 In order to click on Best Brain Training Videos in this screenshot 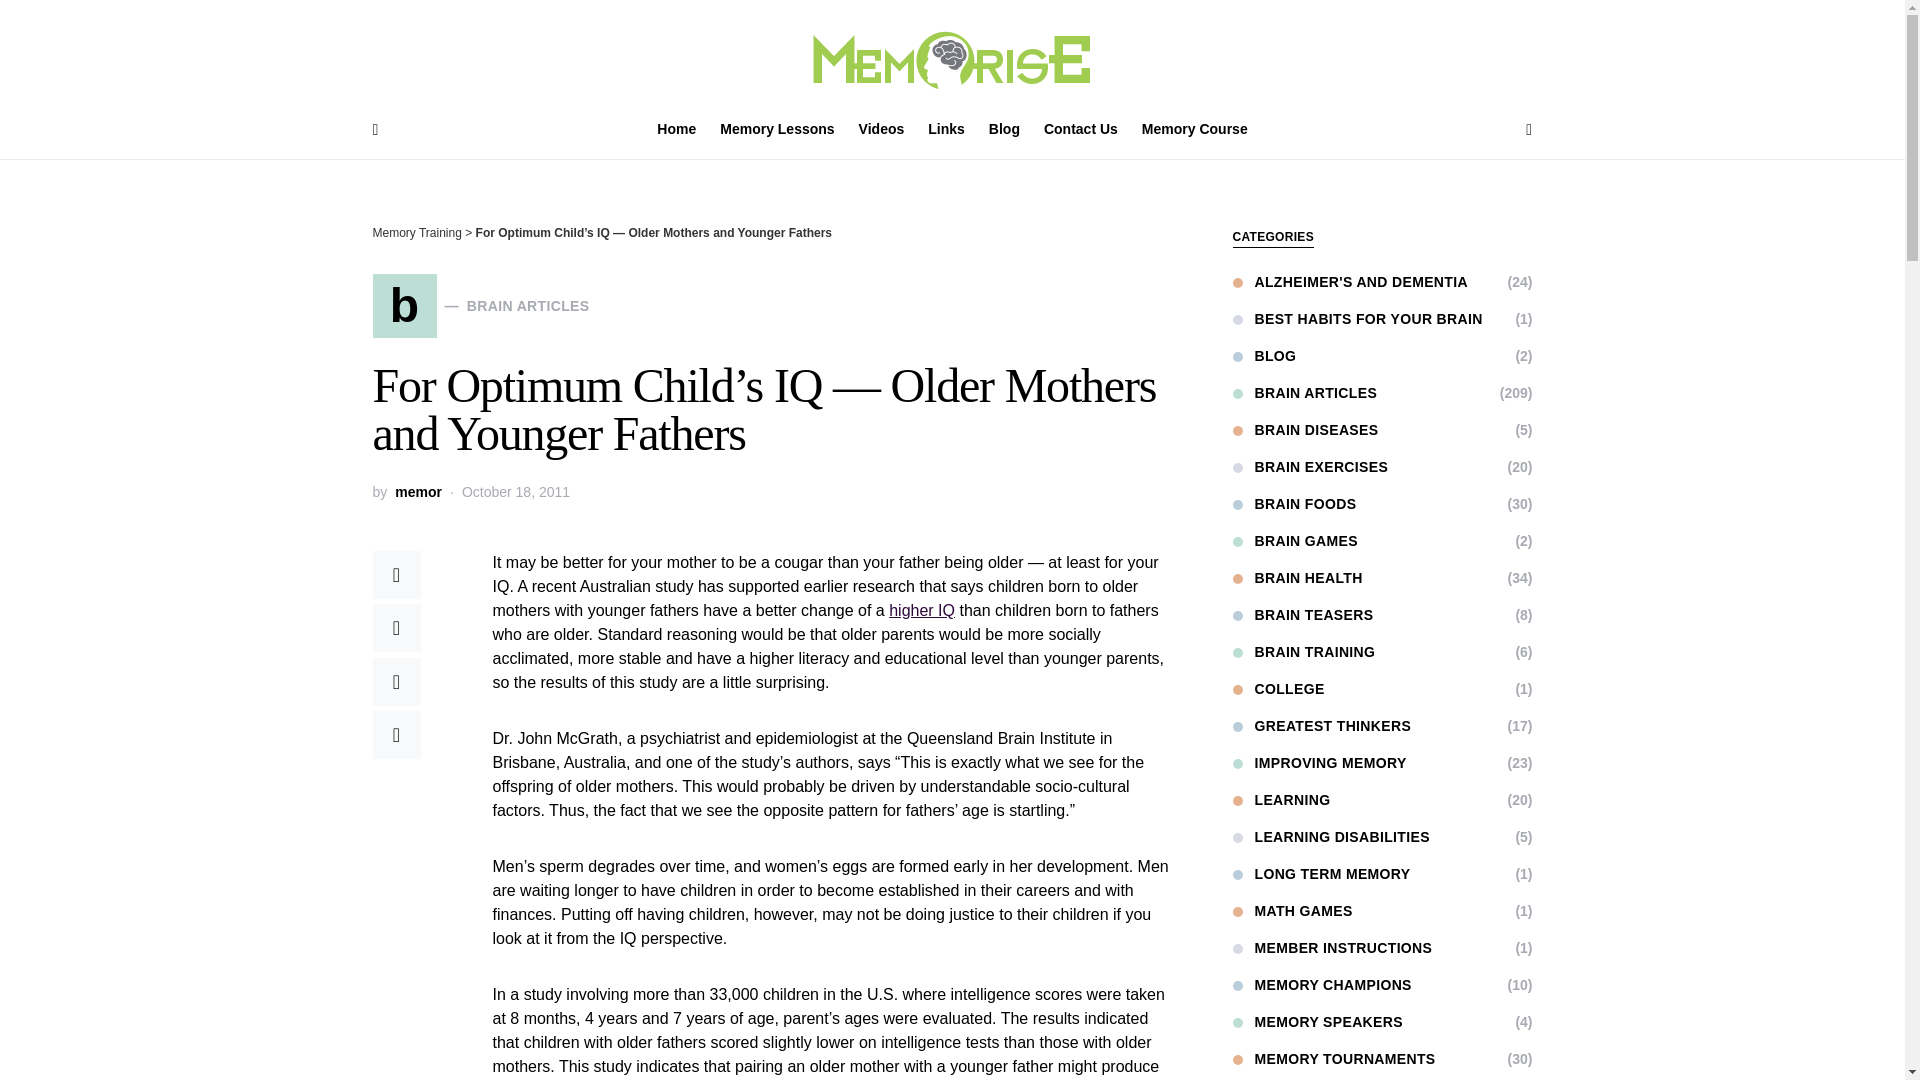, I will do `click(882, 130)`.